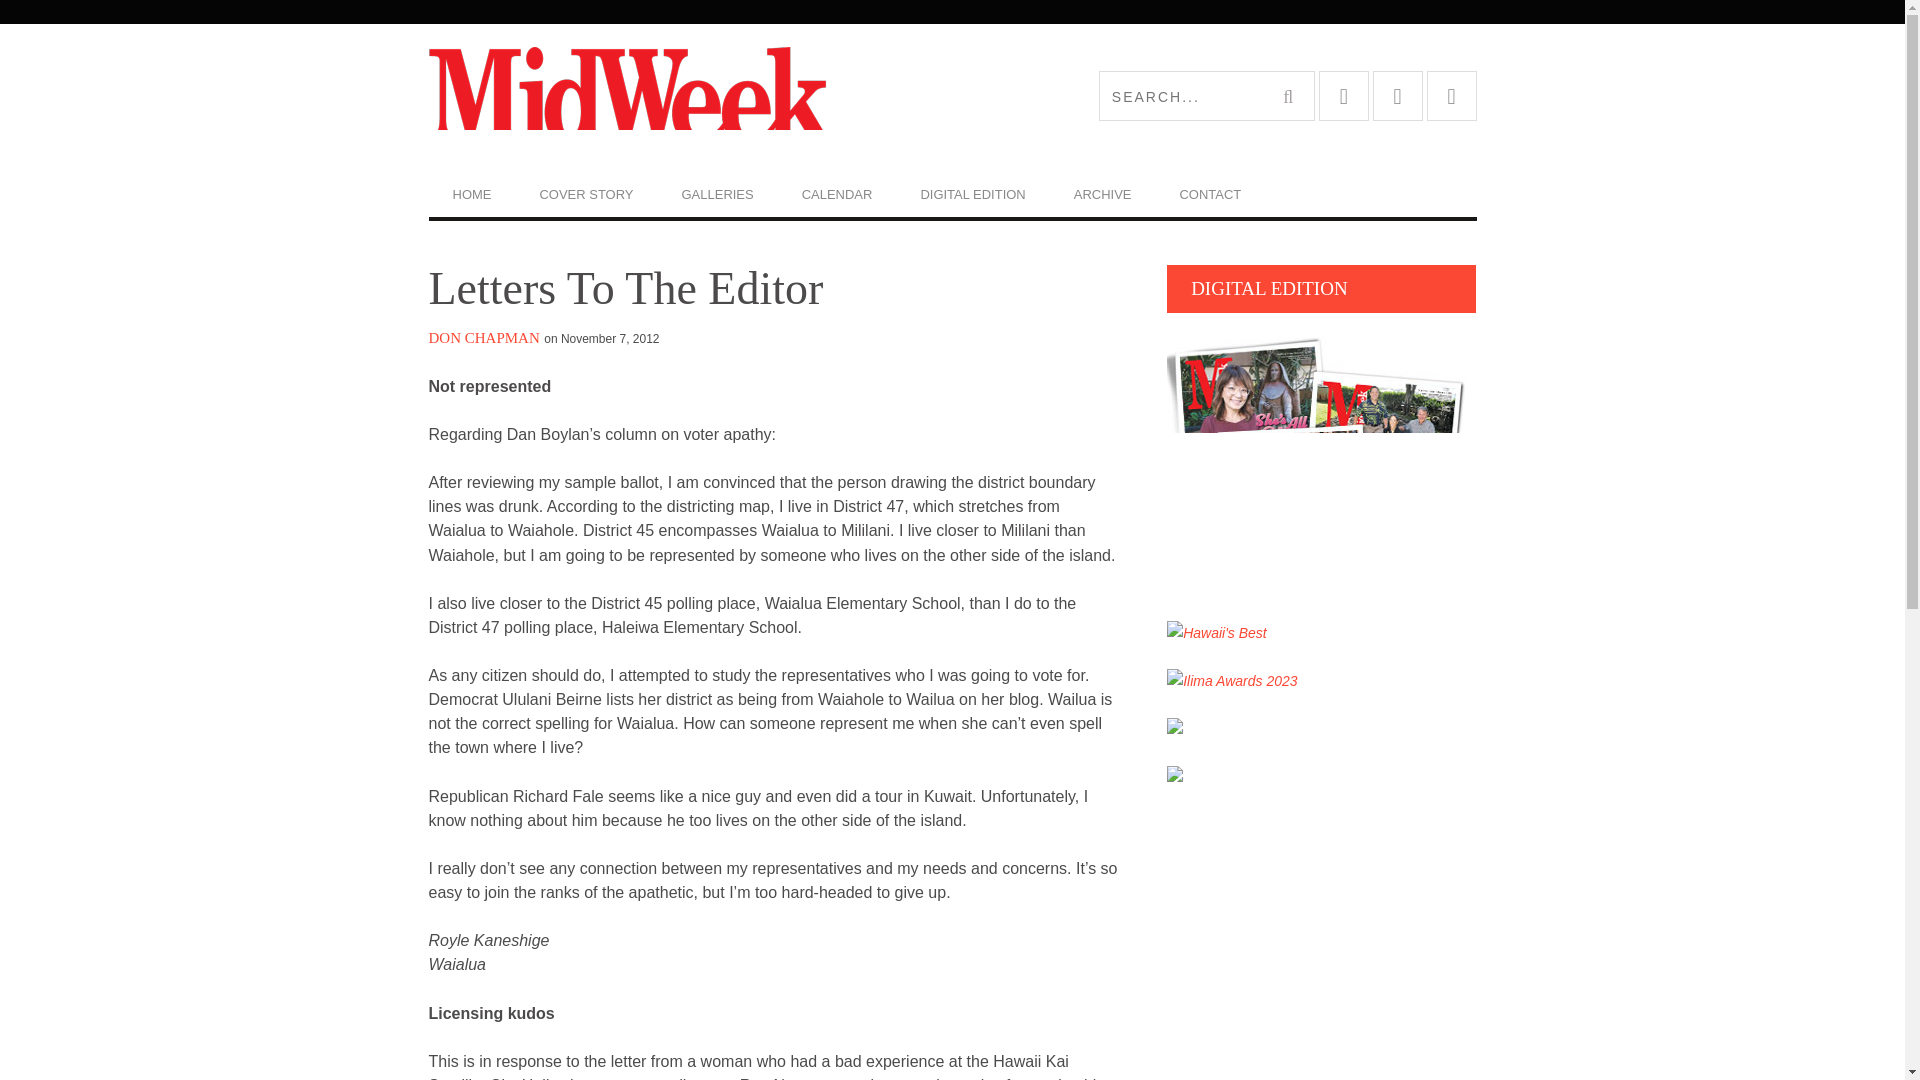 The image size is (1920, 1080). I want to click on HOME, so click(471, 194).